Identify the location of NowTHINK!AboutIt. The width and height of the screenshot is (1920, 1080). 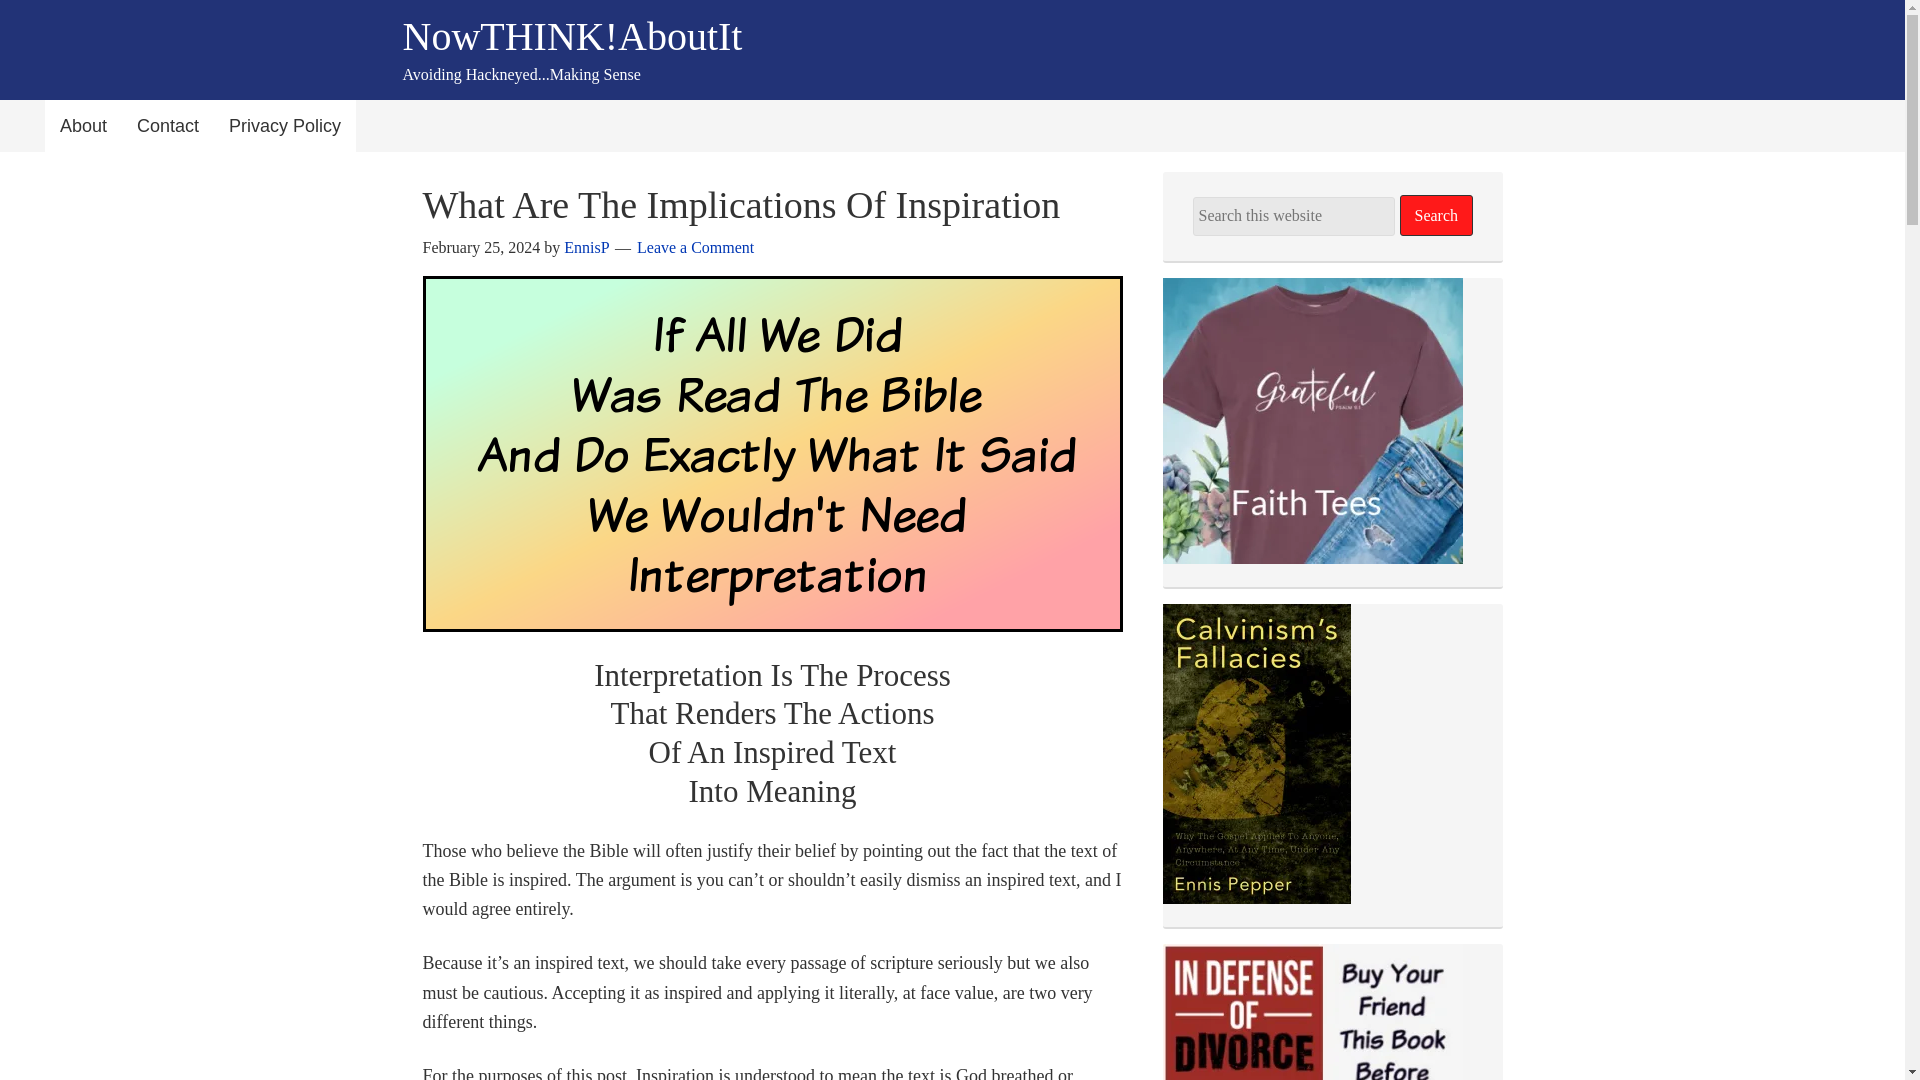
(571, 36).